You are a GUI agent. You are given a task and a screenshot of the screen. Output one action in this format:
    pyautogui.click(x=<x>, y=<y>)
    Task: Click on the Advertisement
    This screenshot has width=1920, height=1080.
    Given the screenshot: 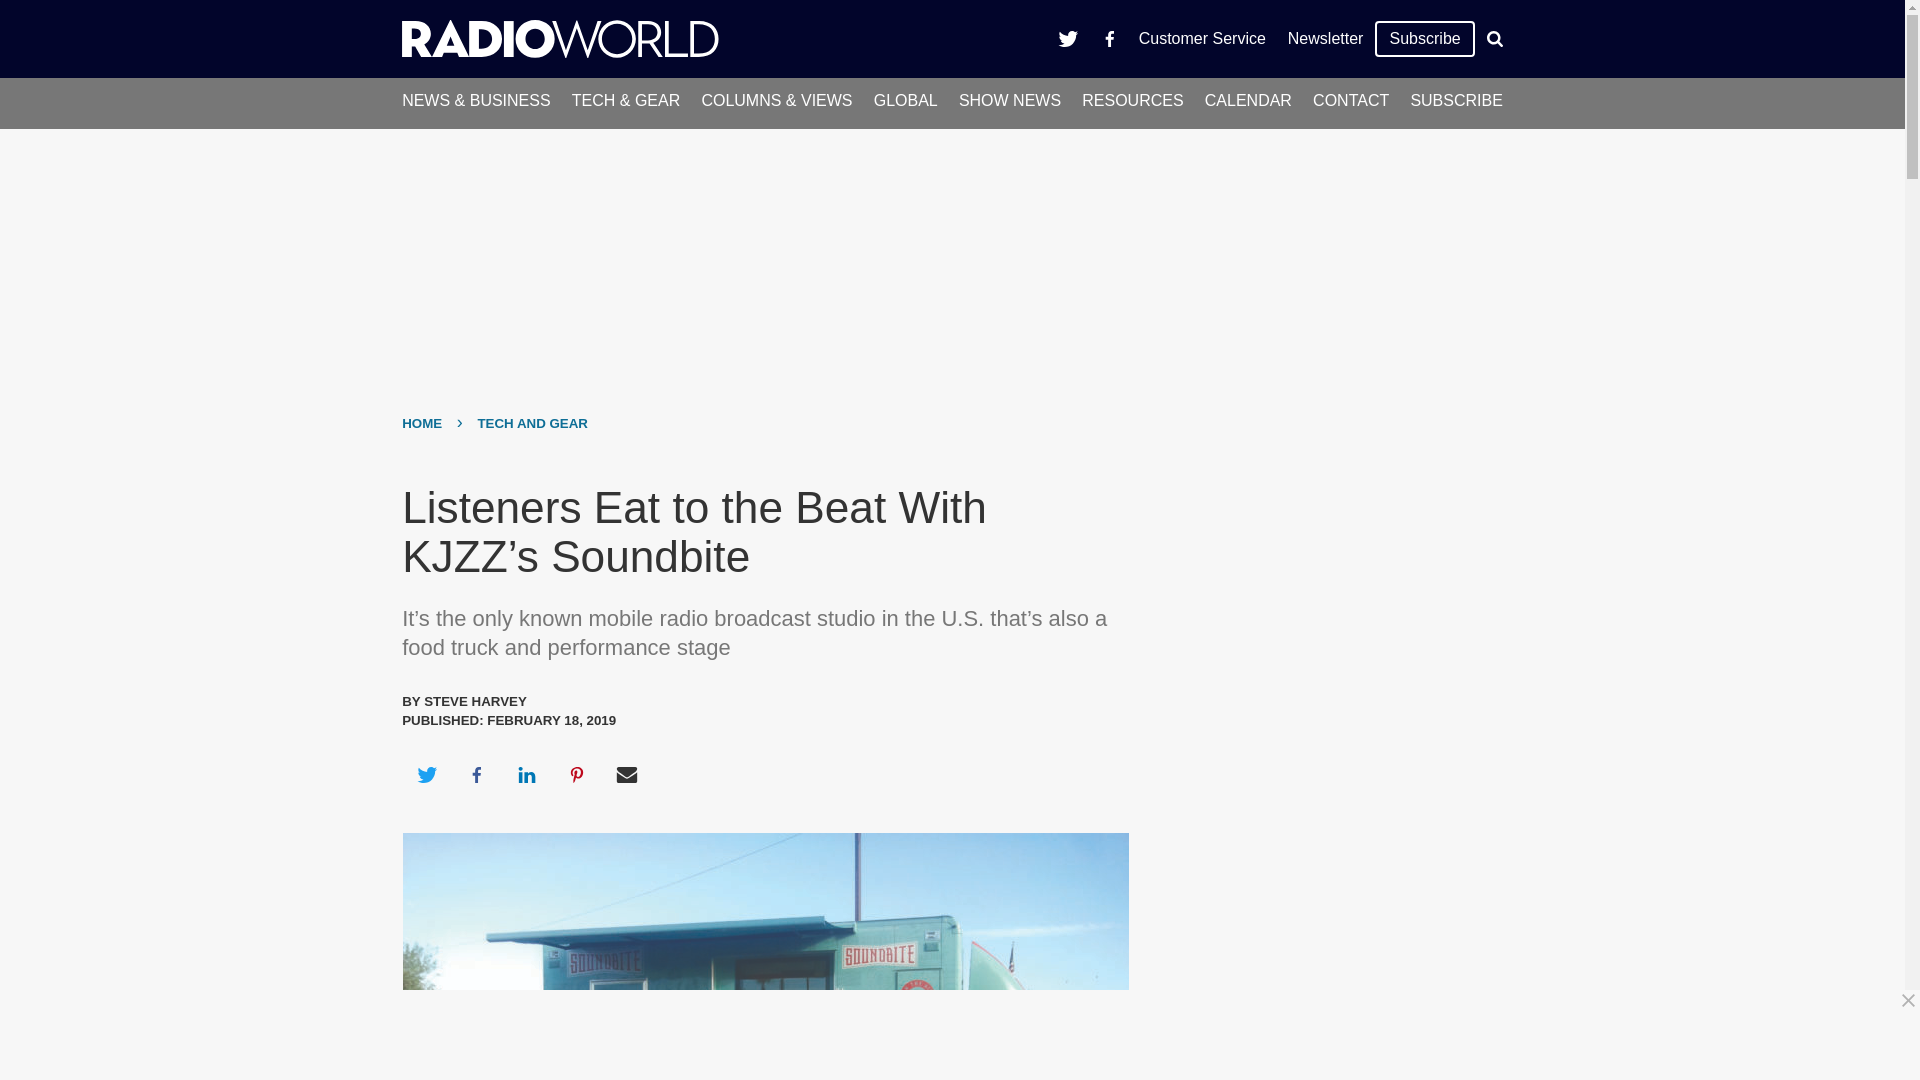 What is the action you would take?
    pyautogui.click(x=960, y=1035)
    